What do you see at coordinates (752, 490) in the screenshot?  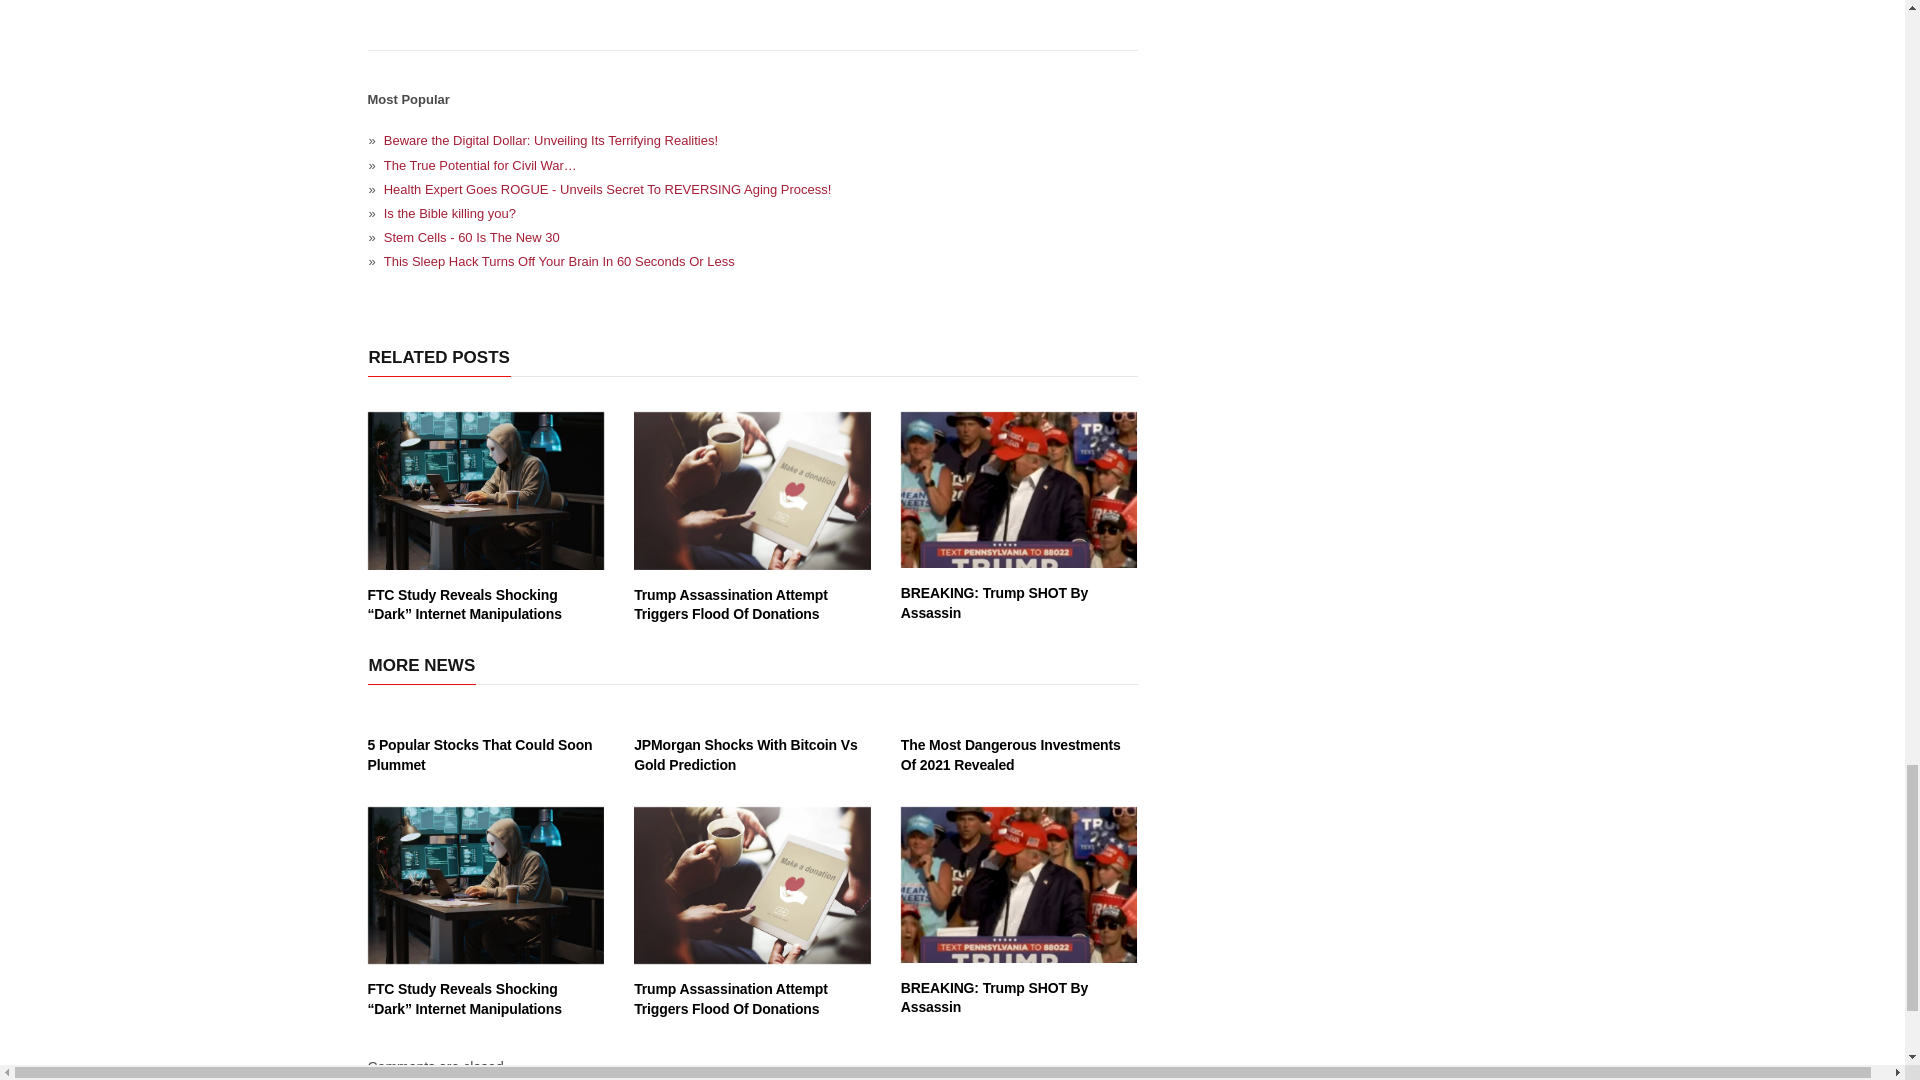 I see `Trump Assassination Attempt Triggers Flood Of Donations` at bounding box center [752, 490].